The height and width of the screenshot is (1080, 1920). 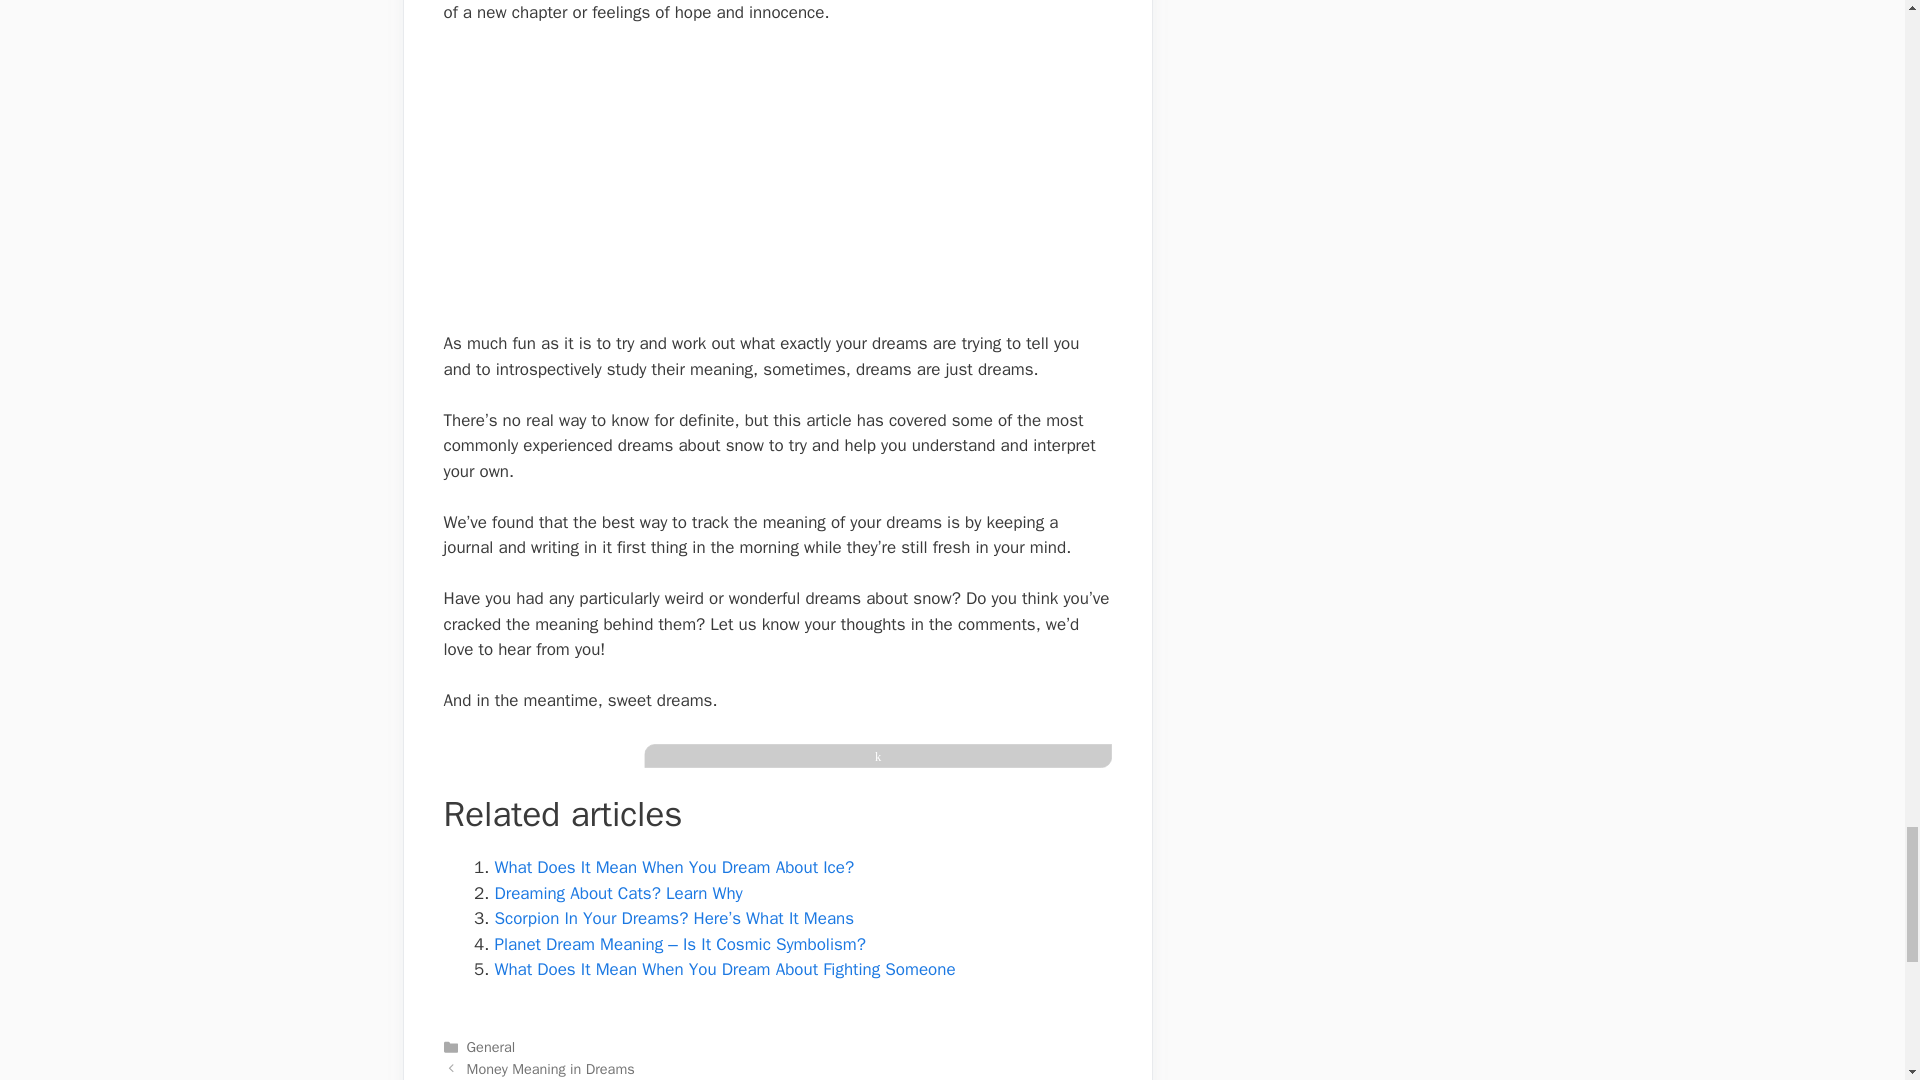 I want to click on Money Meaning in Dreams, so click(x=550, y=1068).